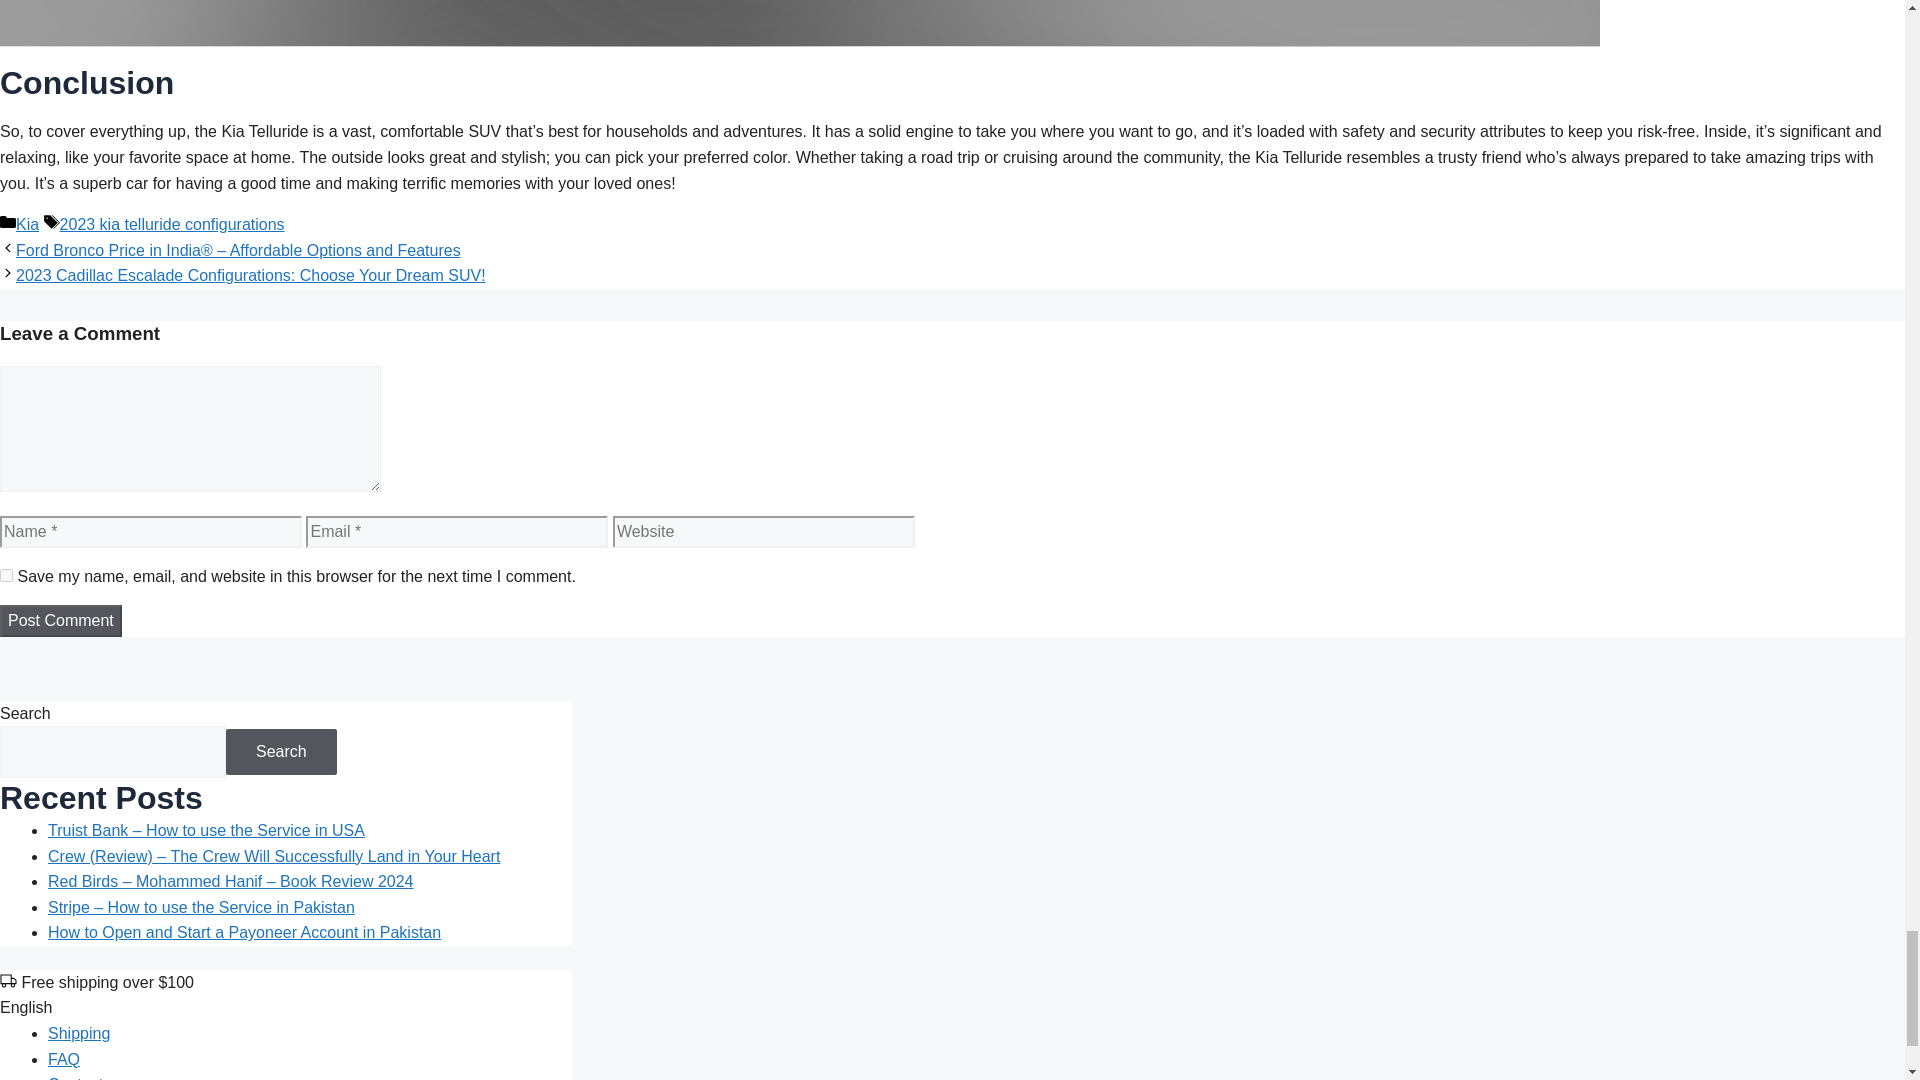 Image resolution: width=1920 pixels, height=1080 pixels. What do you see at coordinates (76, 1078) in the screenshot?
I see `Contact` at bounding box center [76, 1078].